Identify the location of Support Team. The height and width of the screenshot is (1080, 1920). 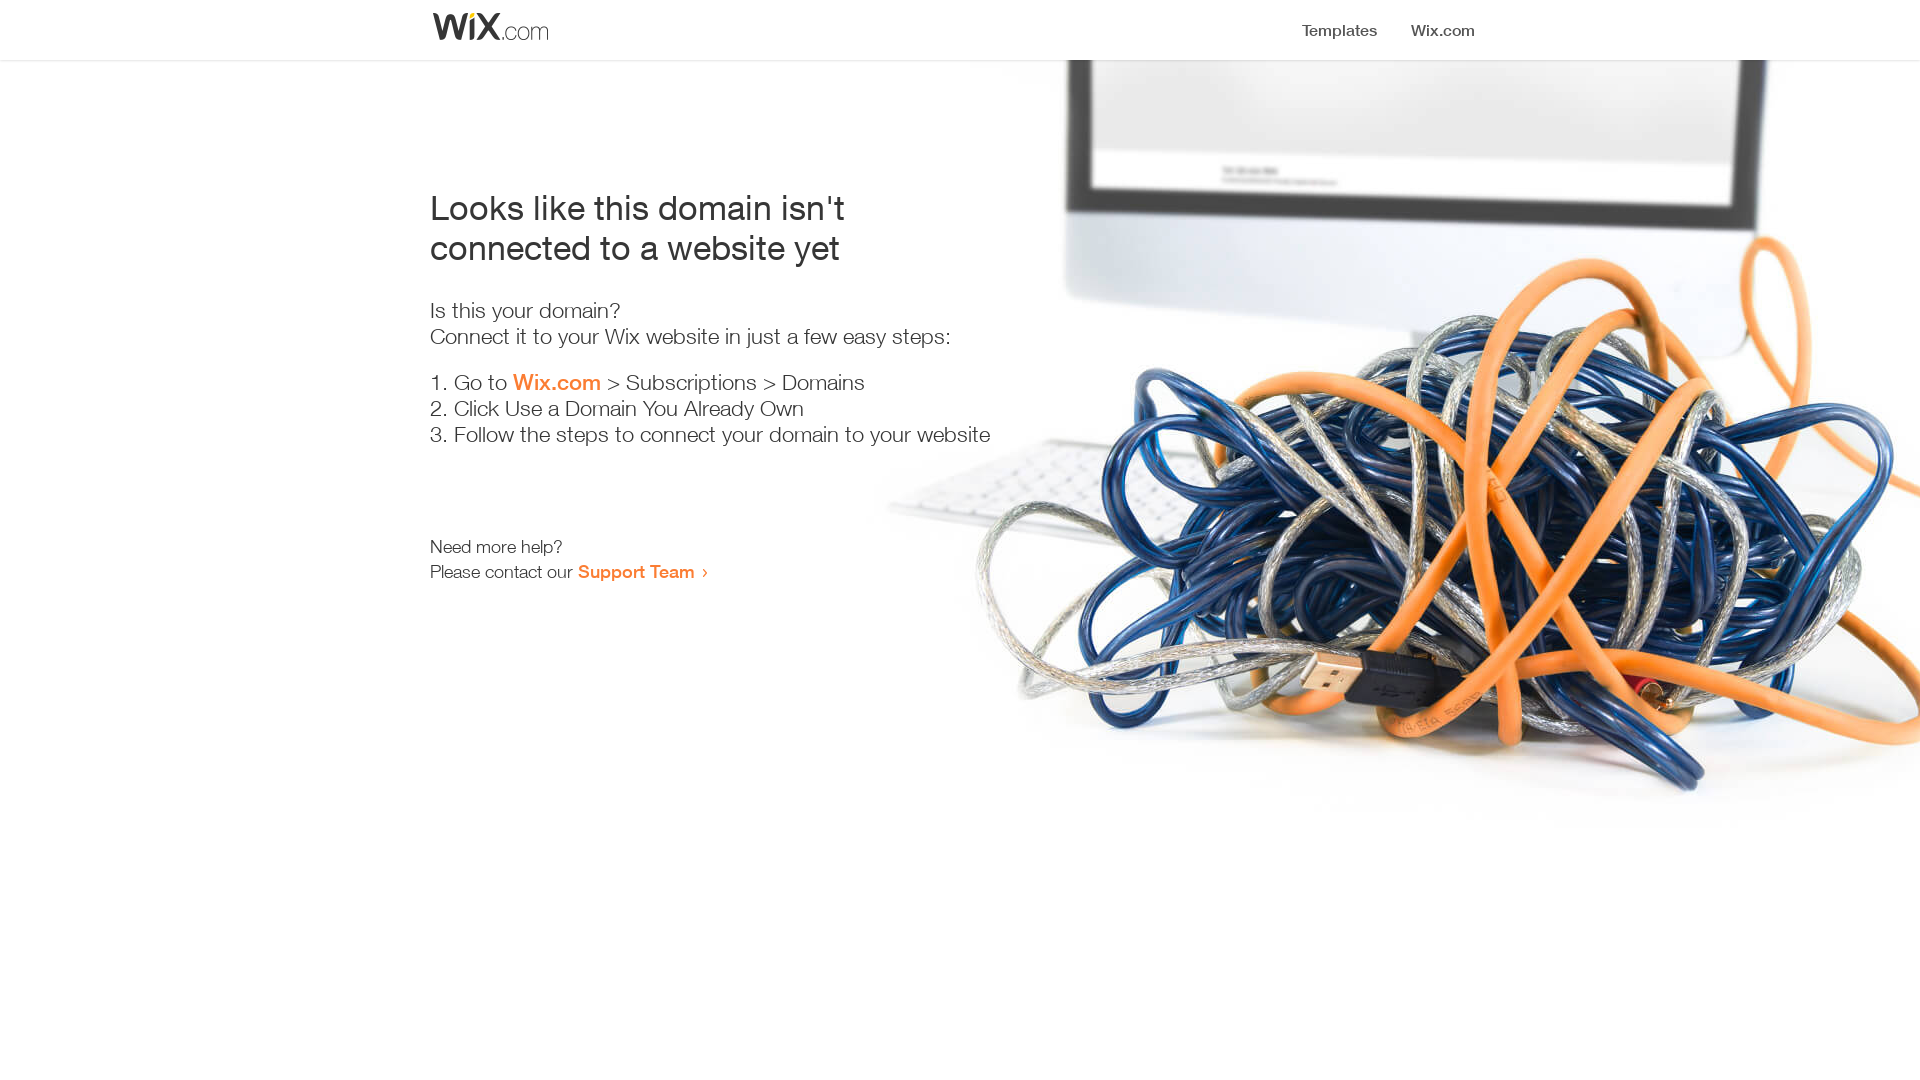
(636, 571).